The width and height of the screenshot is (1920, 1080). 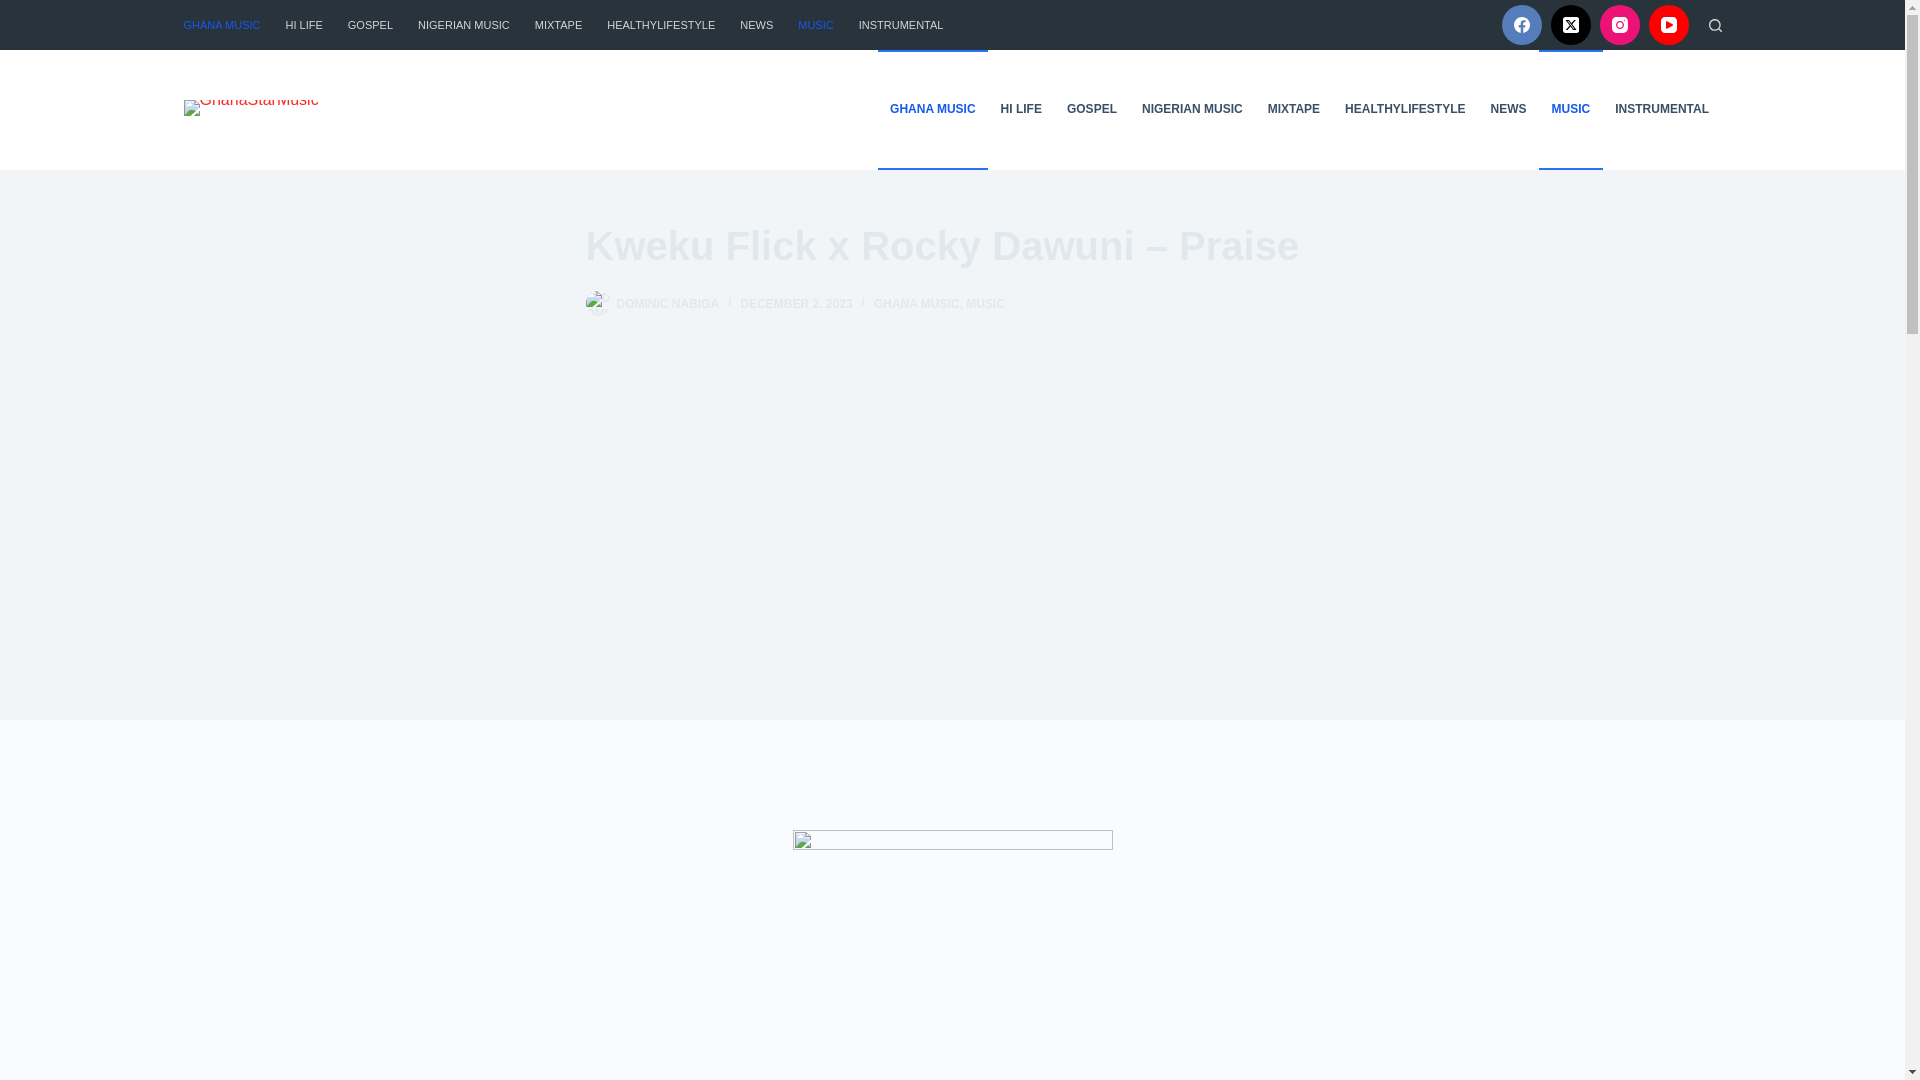 I want to click on MUSIC, so click(x=816, y=24).